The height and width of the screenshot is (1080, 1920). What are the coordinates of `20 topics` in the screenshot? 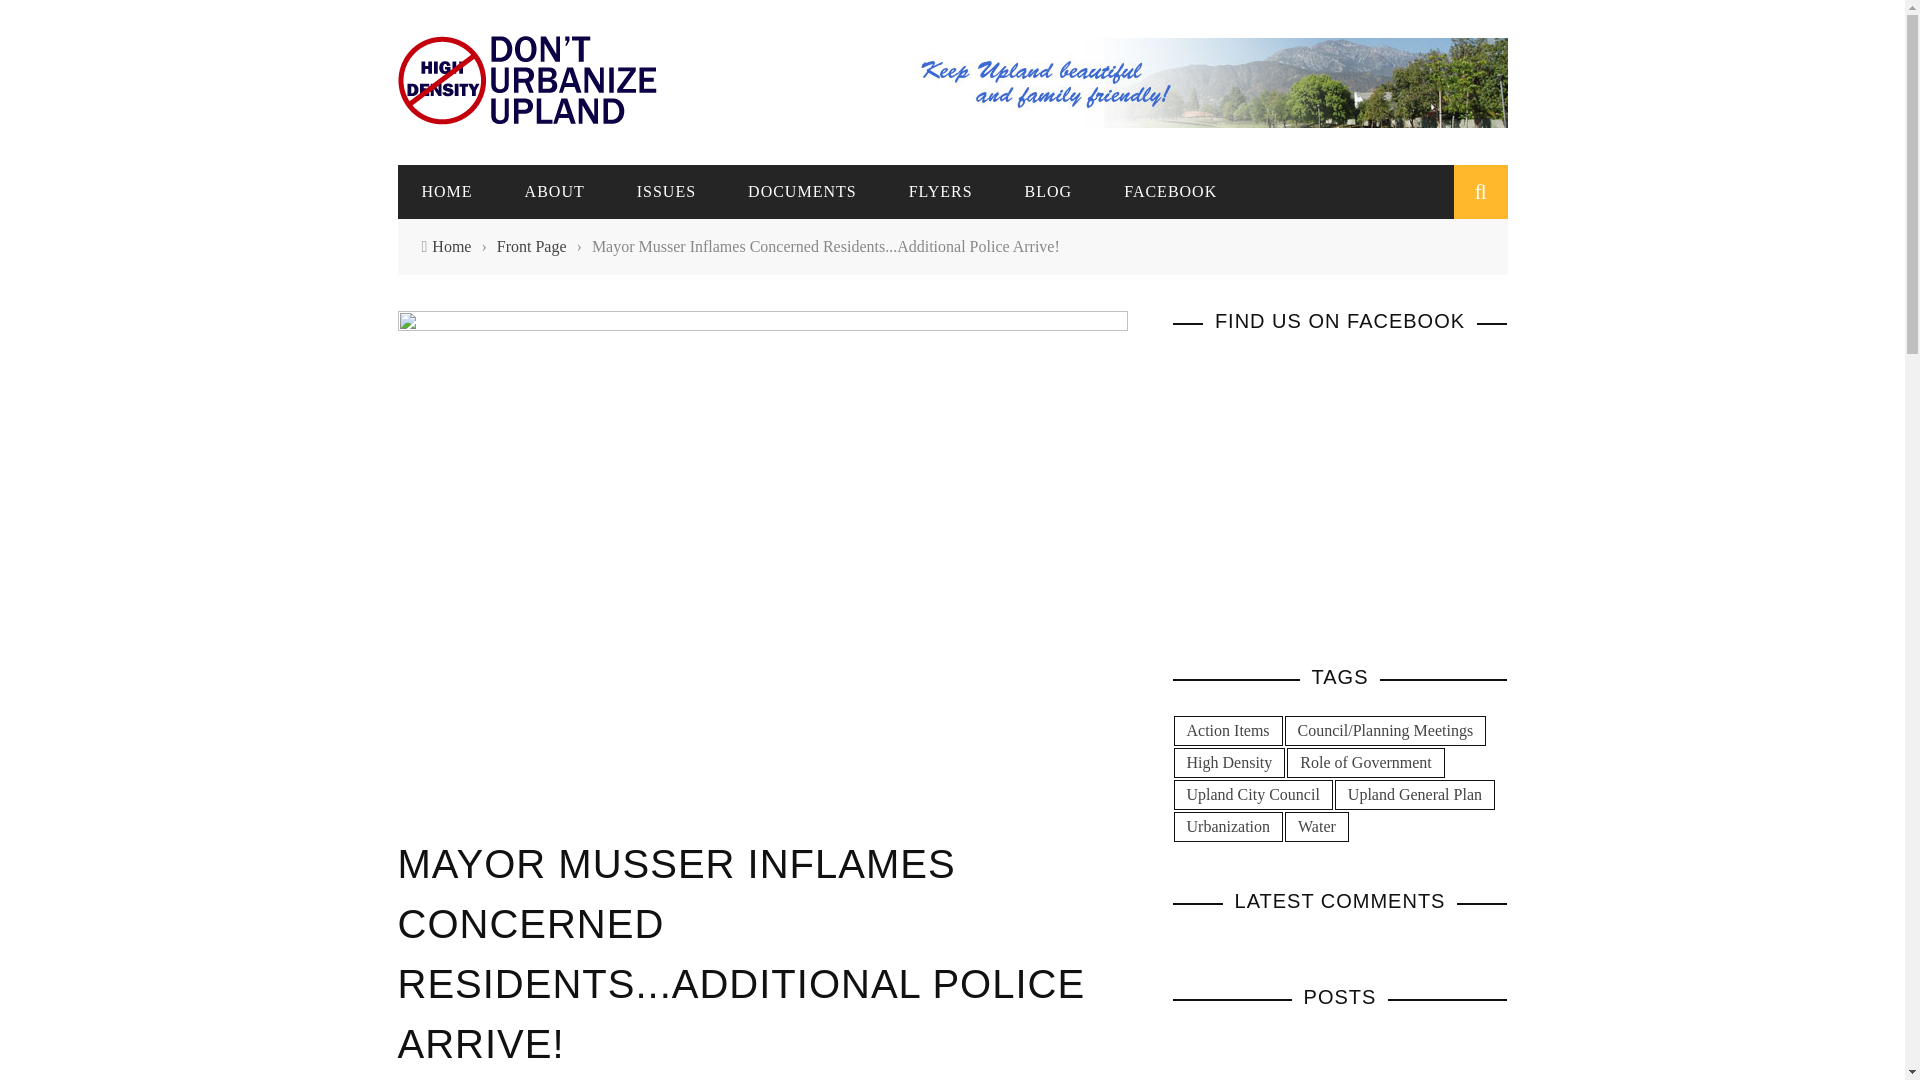 It's located at (1366, 762).